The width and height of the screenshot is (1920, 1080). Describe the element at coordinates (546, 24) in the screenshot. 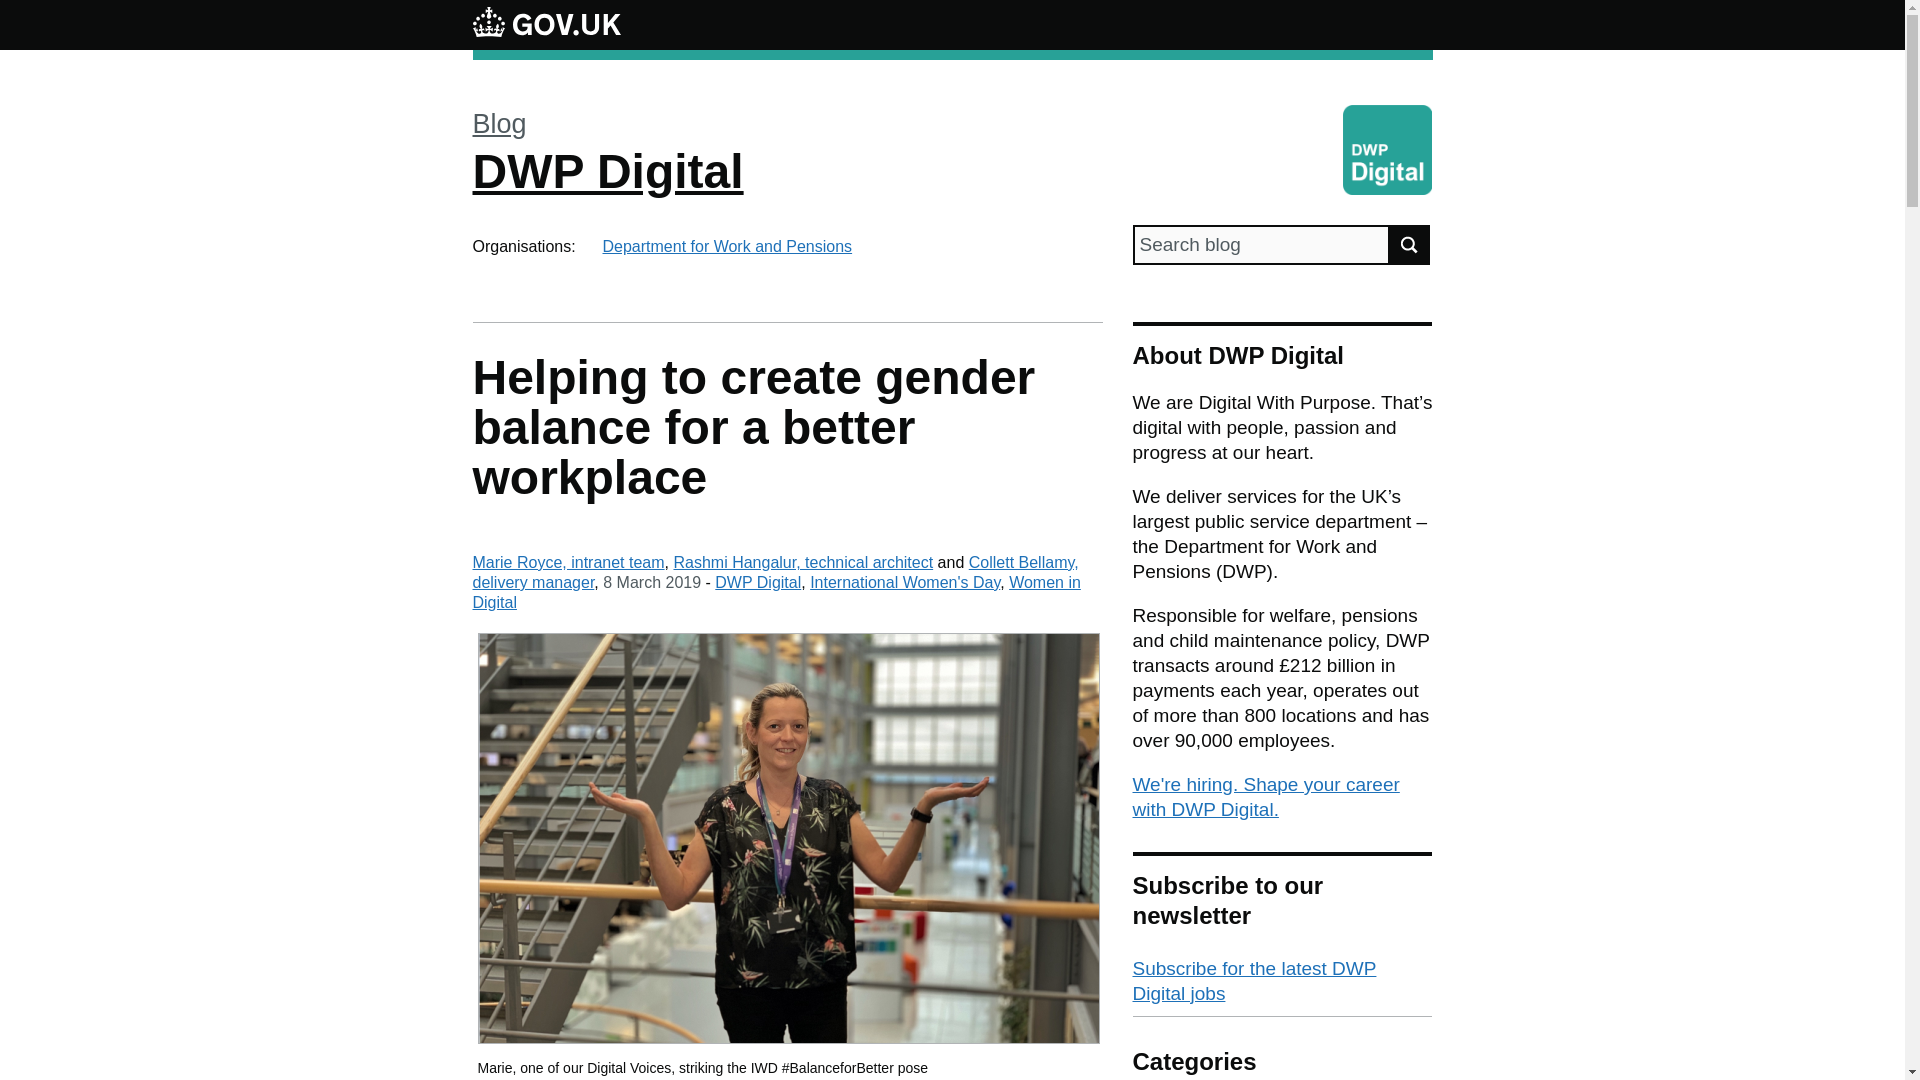

I see `GOV.UK` at that location.